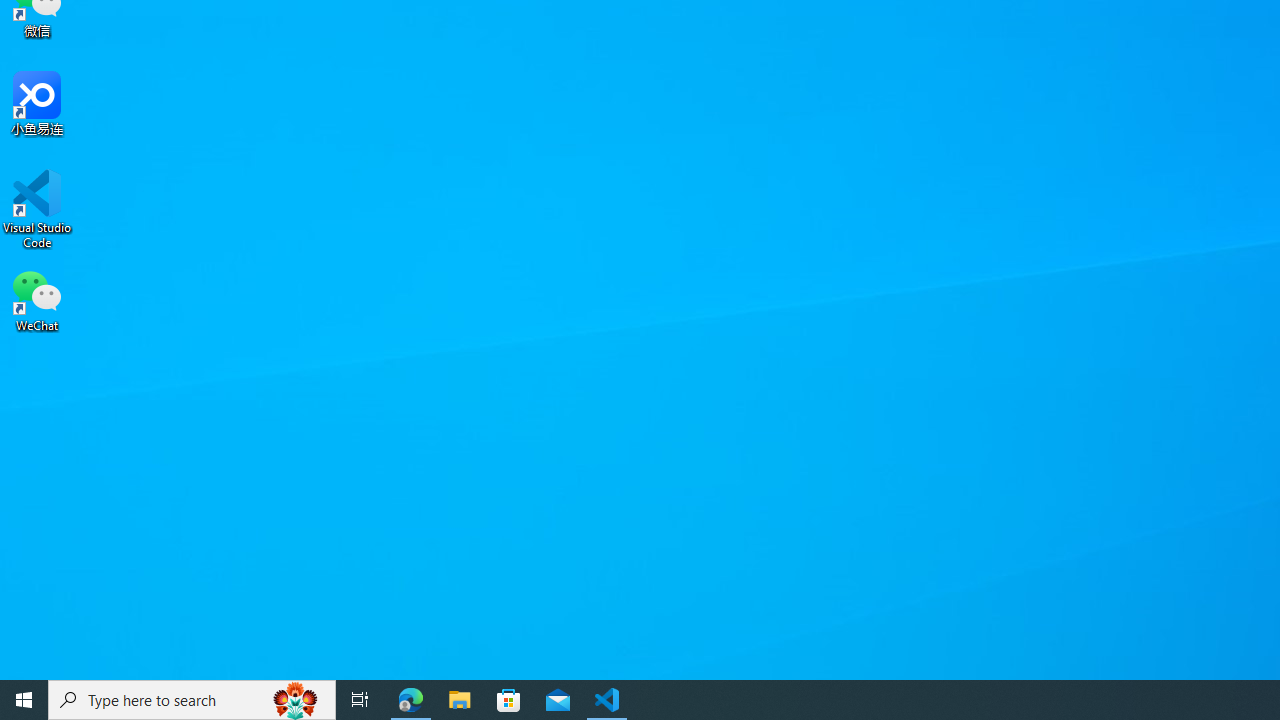  What do you see at coordinates (37, 209) in the screenshot?
I see `Visual Studio Code` at bounding box center [37, 209].